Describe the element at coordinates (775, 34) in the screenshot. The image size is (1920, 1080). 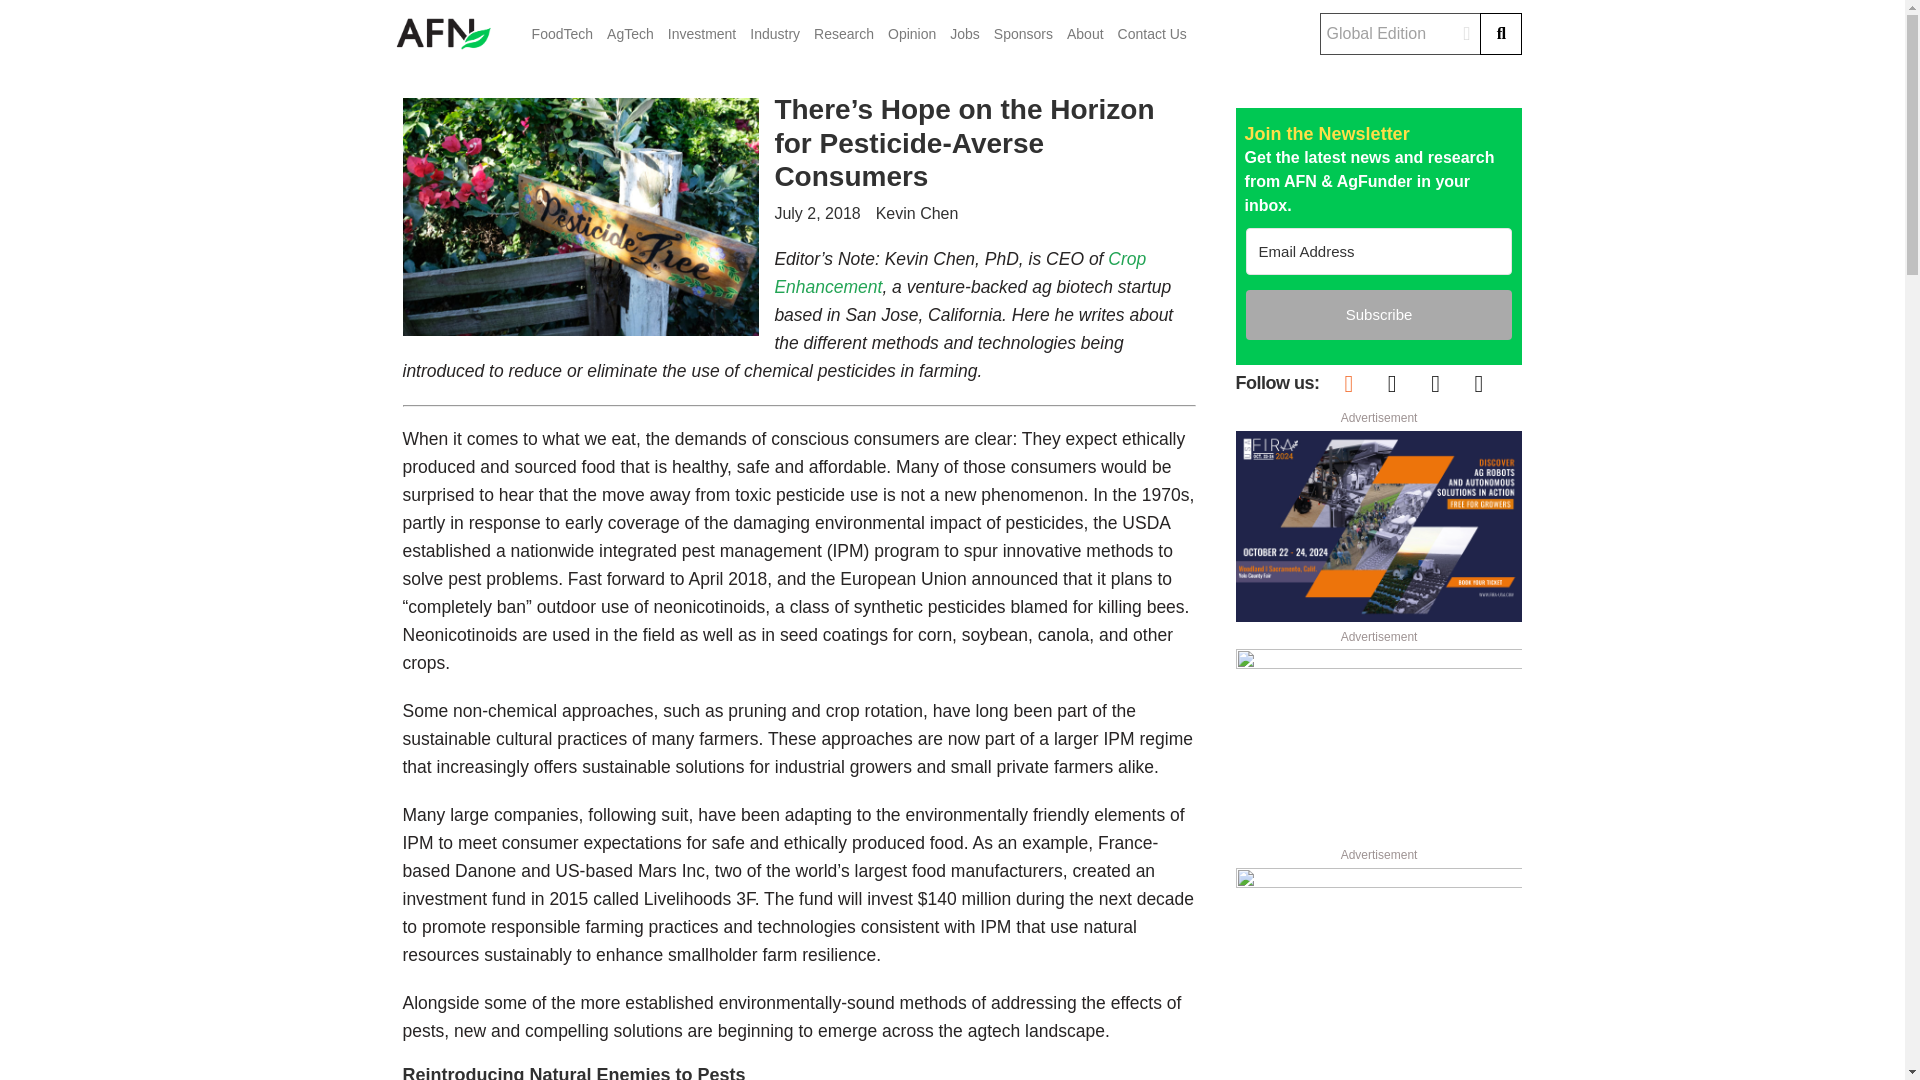
I see `Industry` at that location.